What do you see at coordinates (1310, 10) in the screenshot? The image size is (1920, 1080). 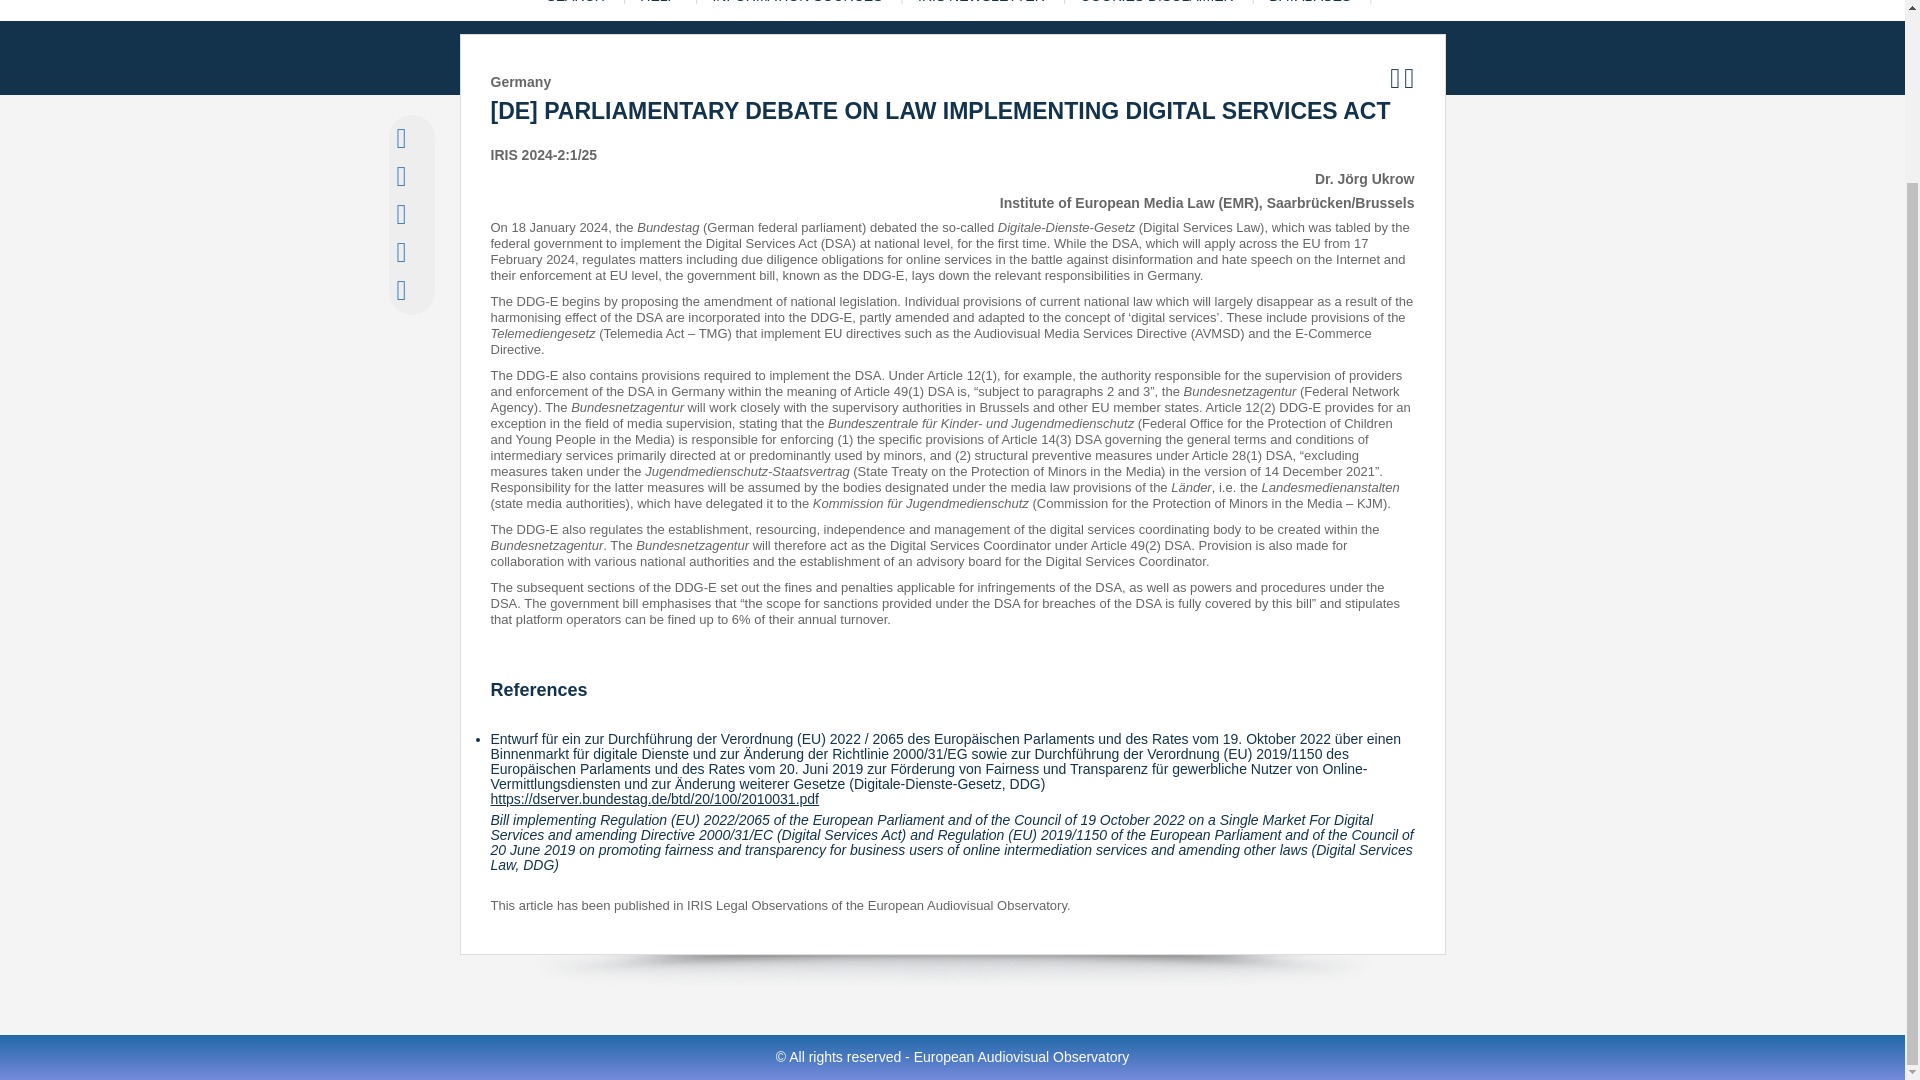 I see `DATABASES` at bounding box center [1310, 10].